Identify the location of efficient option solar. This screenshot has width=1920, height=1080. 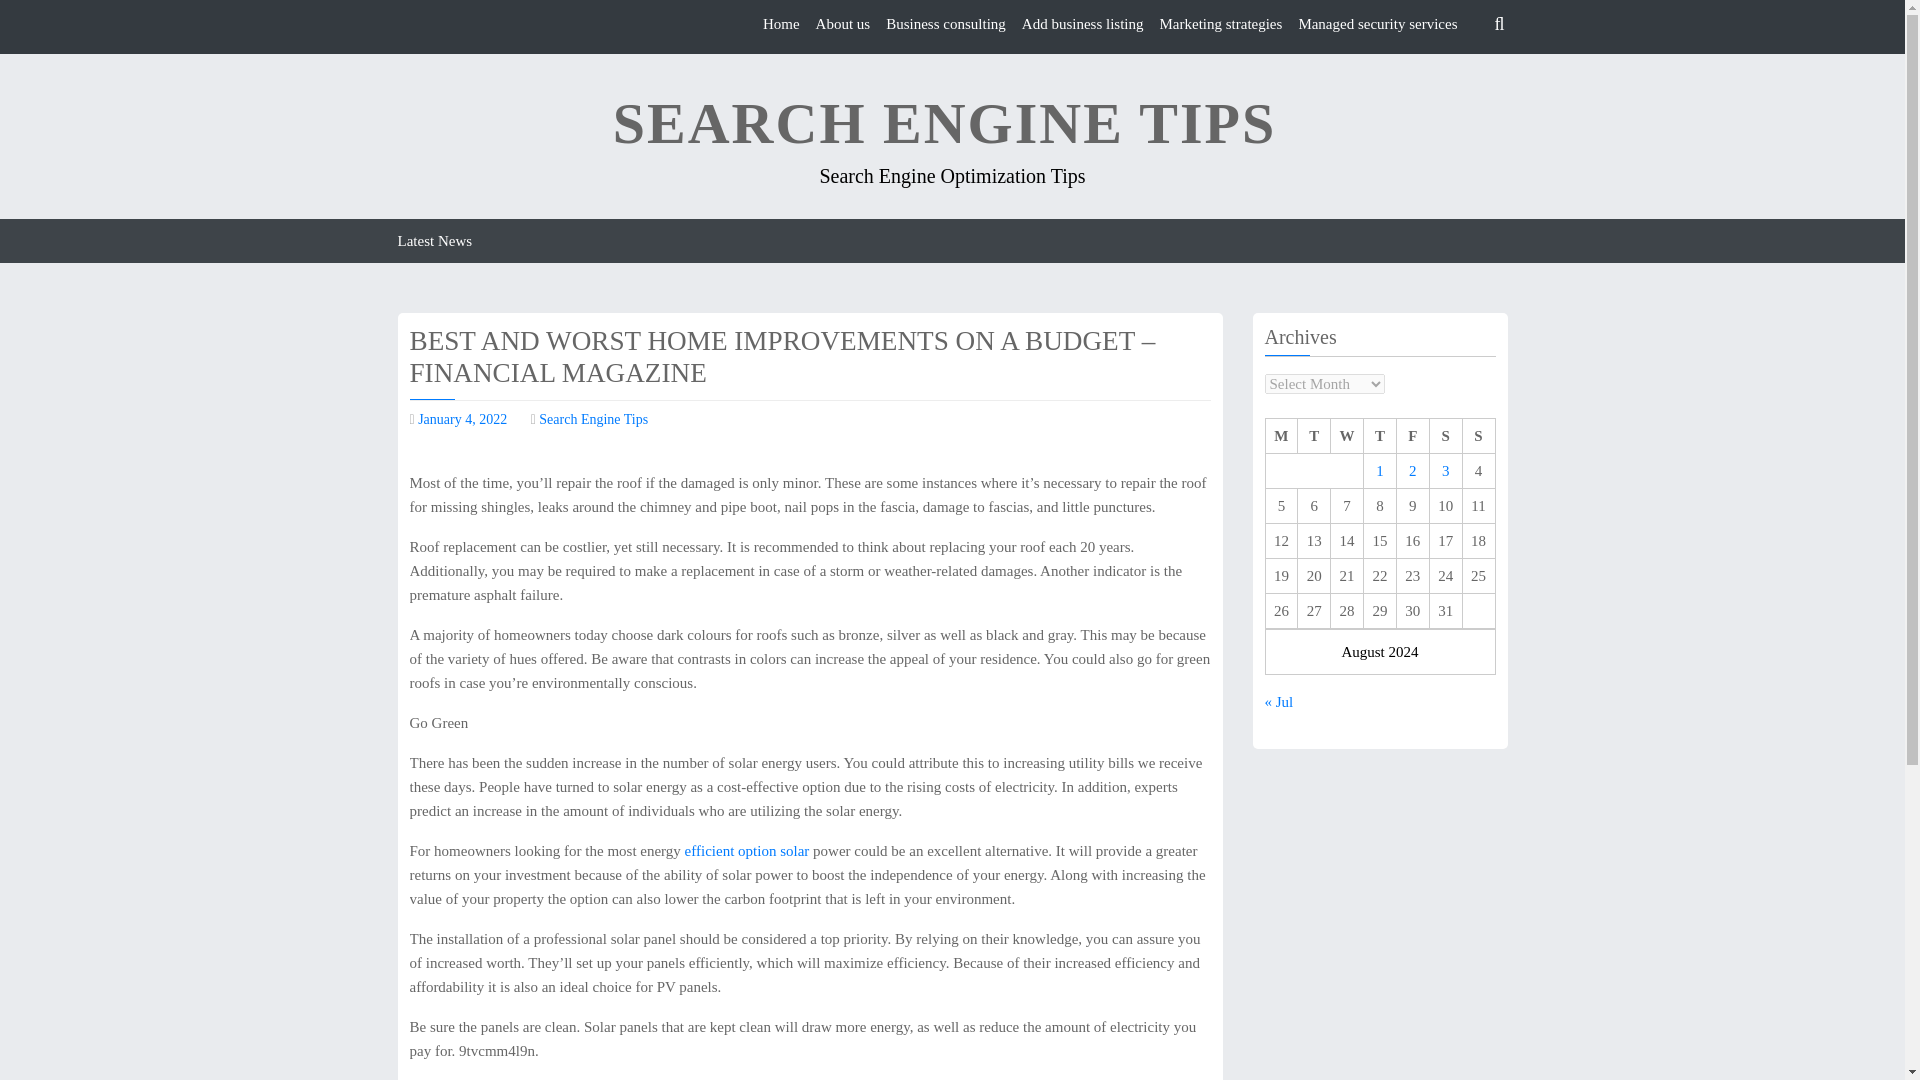
(748, 850).